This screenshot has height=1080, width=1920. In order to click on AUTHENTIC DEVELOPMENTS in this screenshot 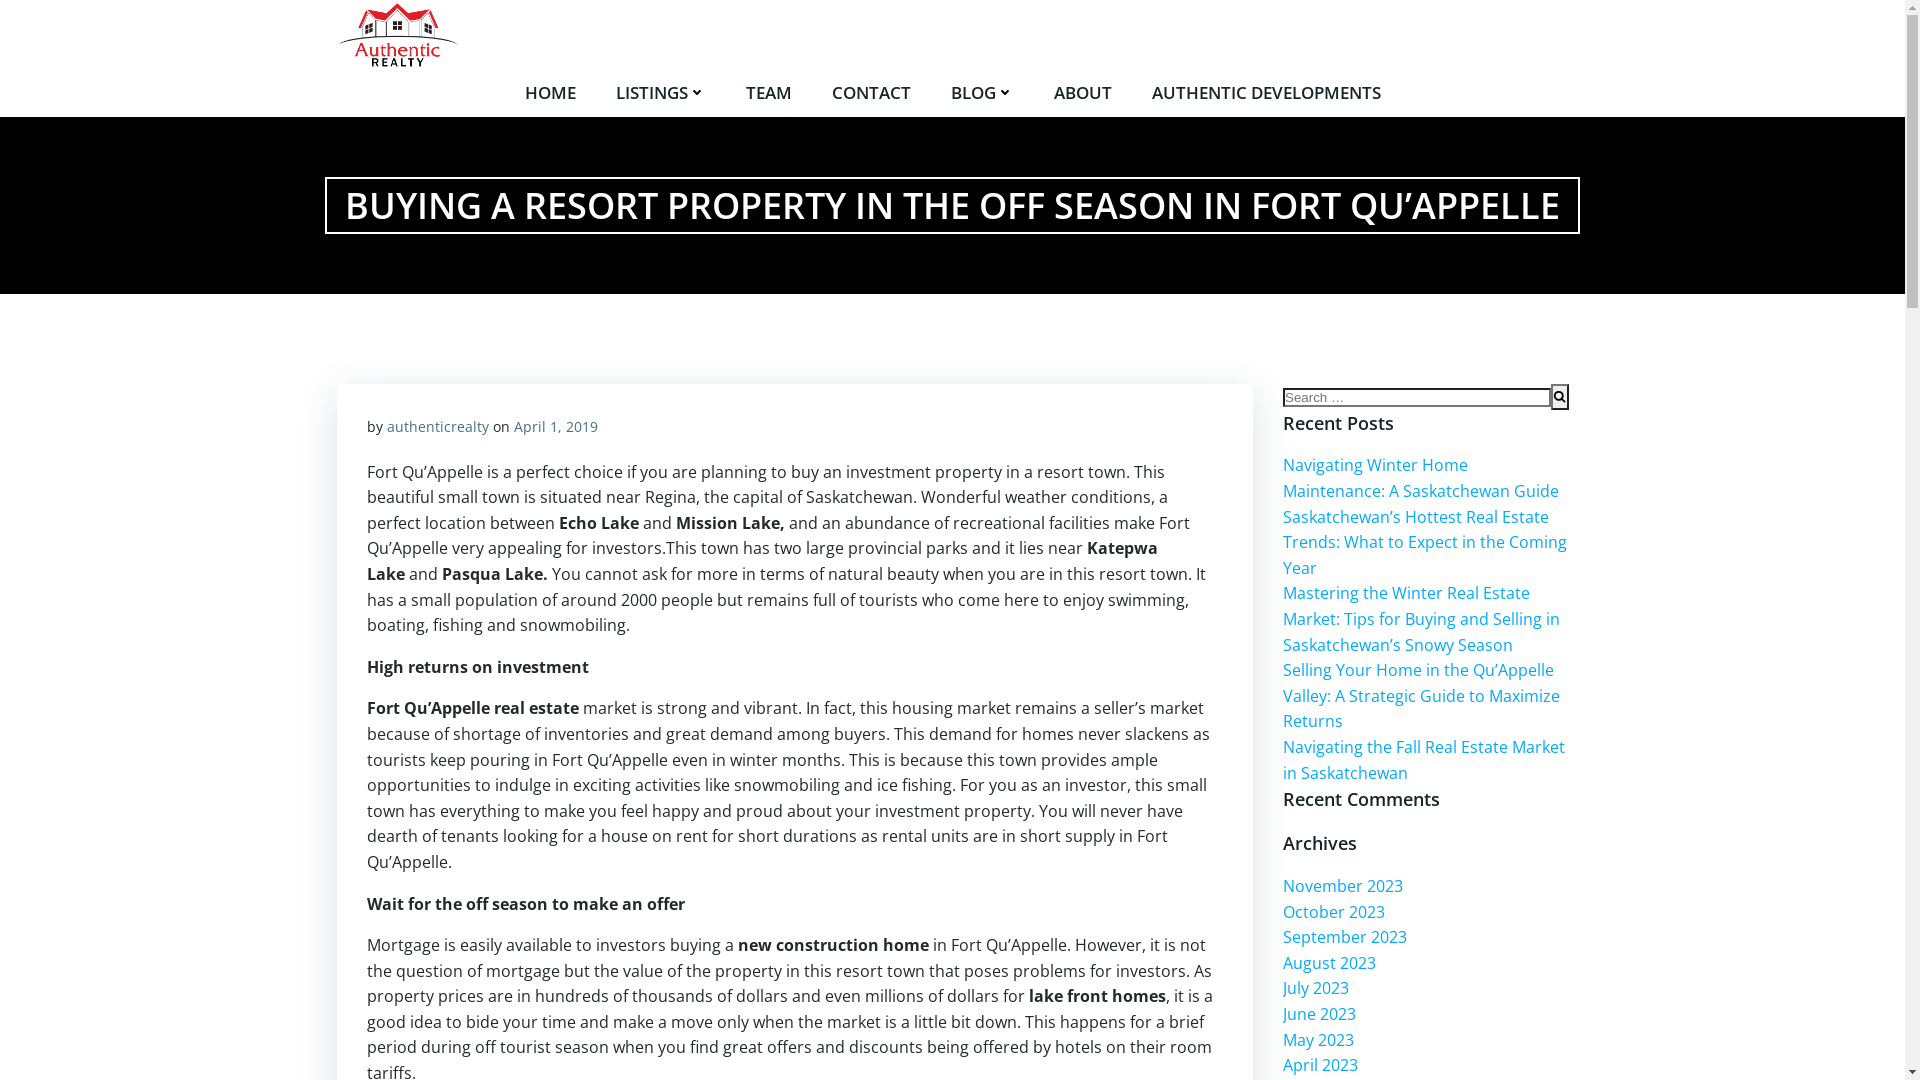, I will do `click(1266, 93)`.